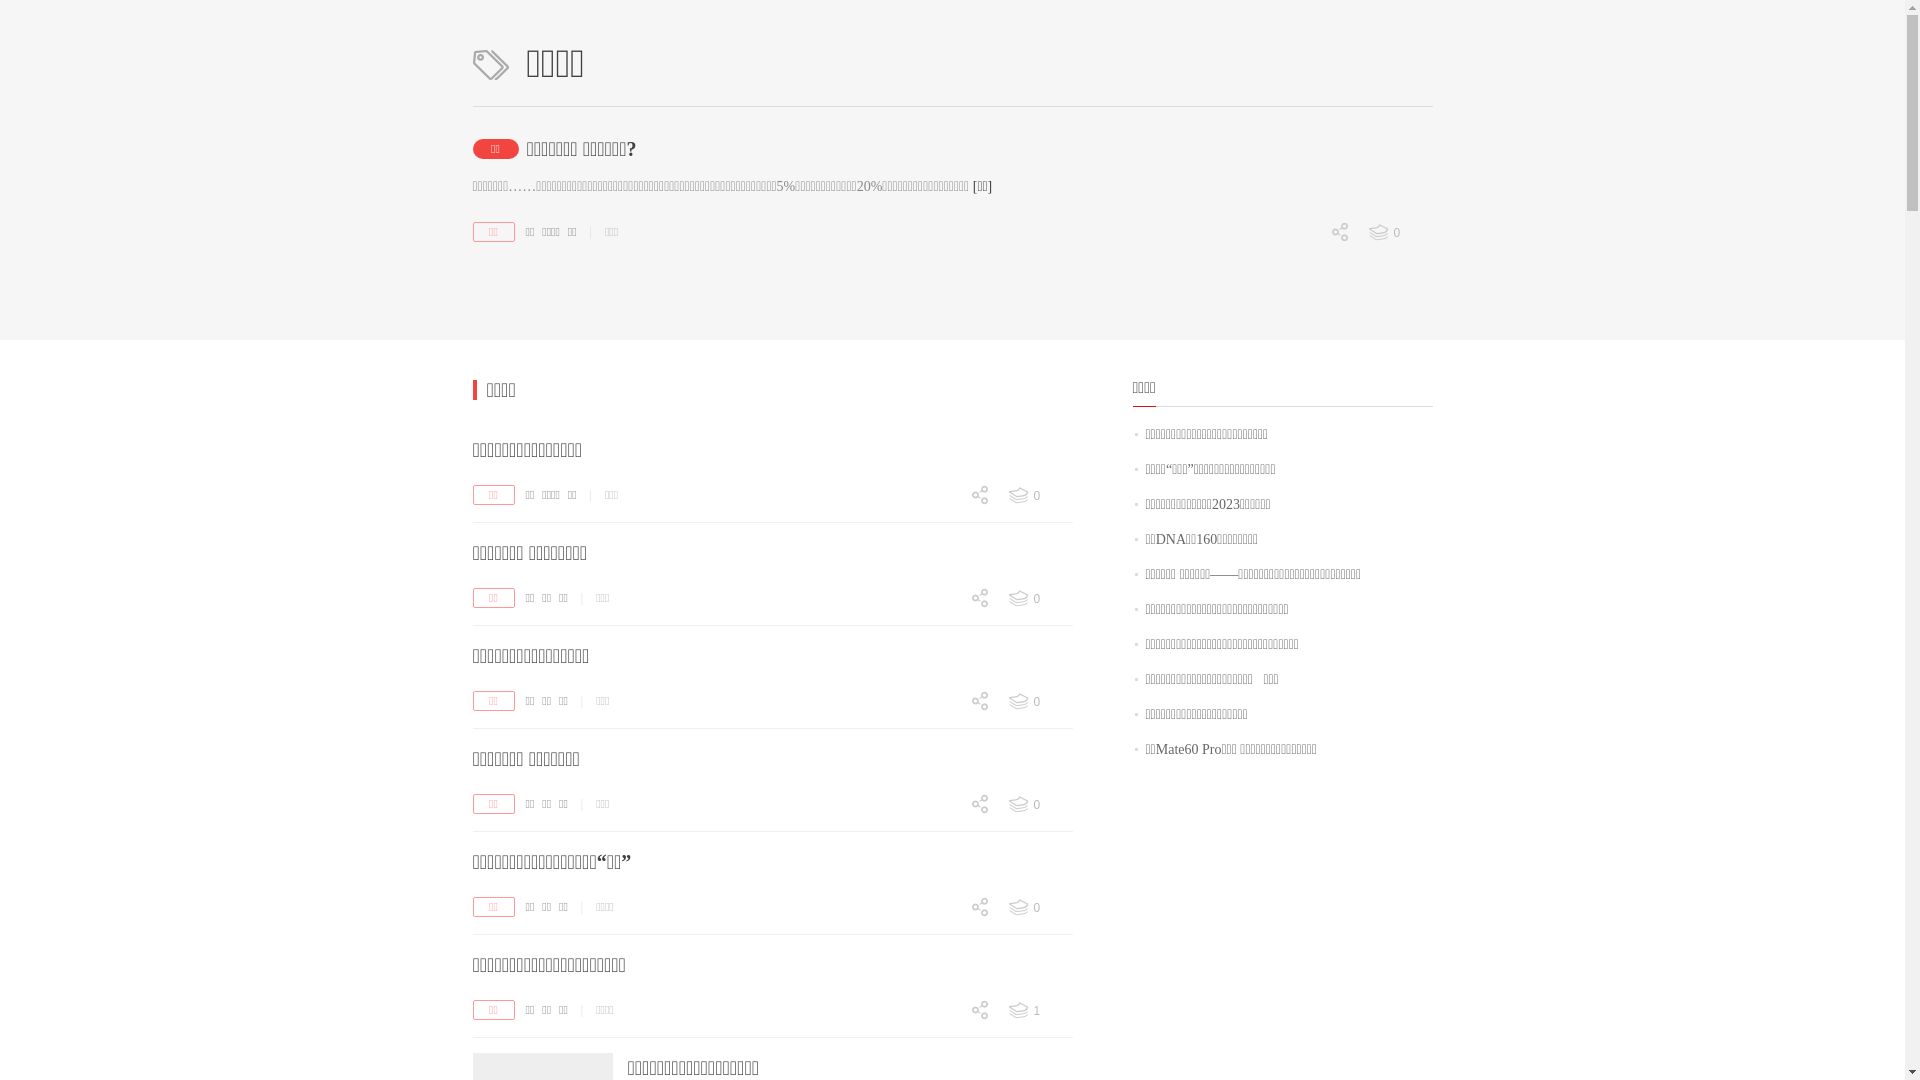  What do you see at coordinates (940, 738) in the screenshot?
I see `0` at bounding box center [940, 738].